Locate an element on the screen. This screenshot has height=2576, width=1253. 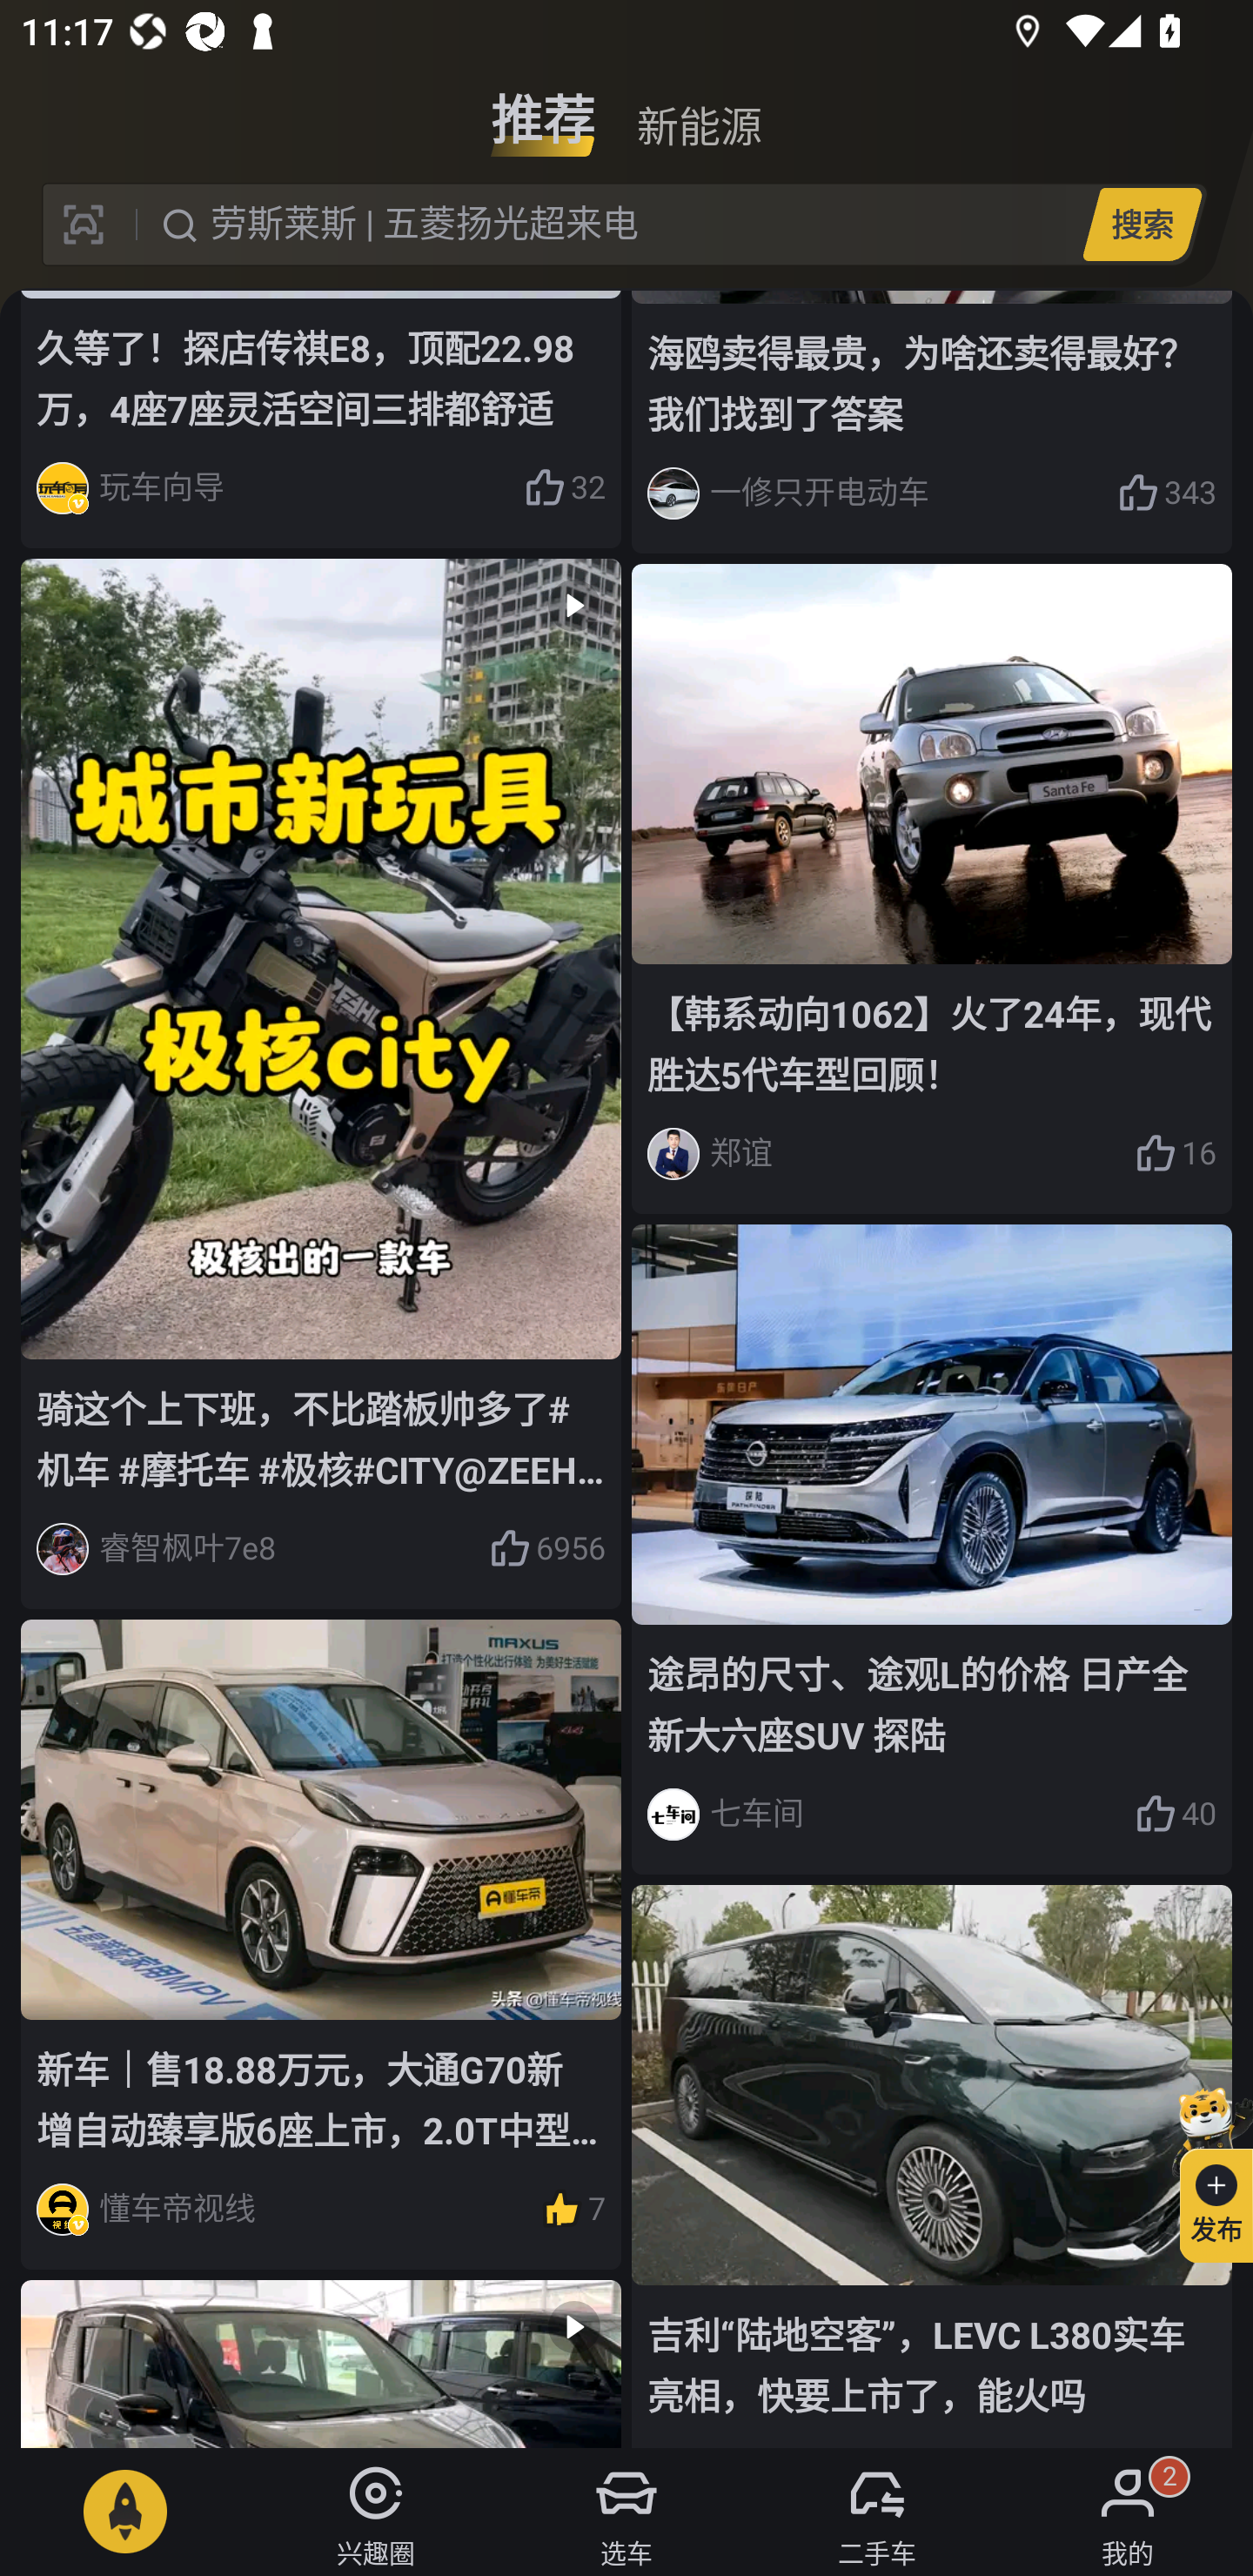
16 is located at coordinates (1176, 1154).